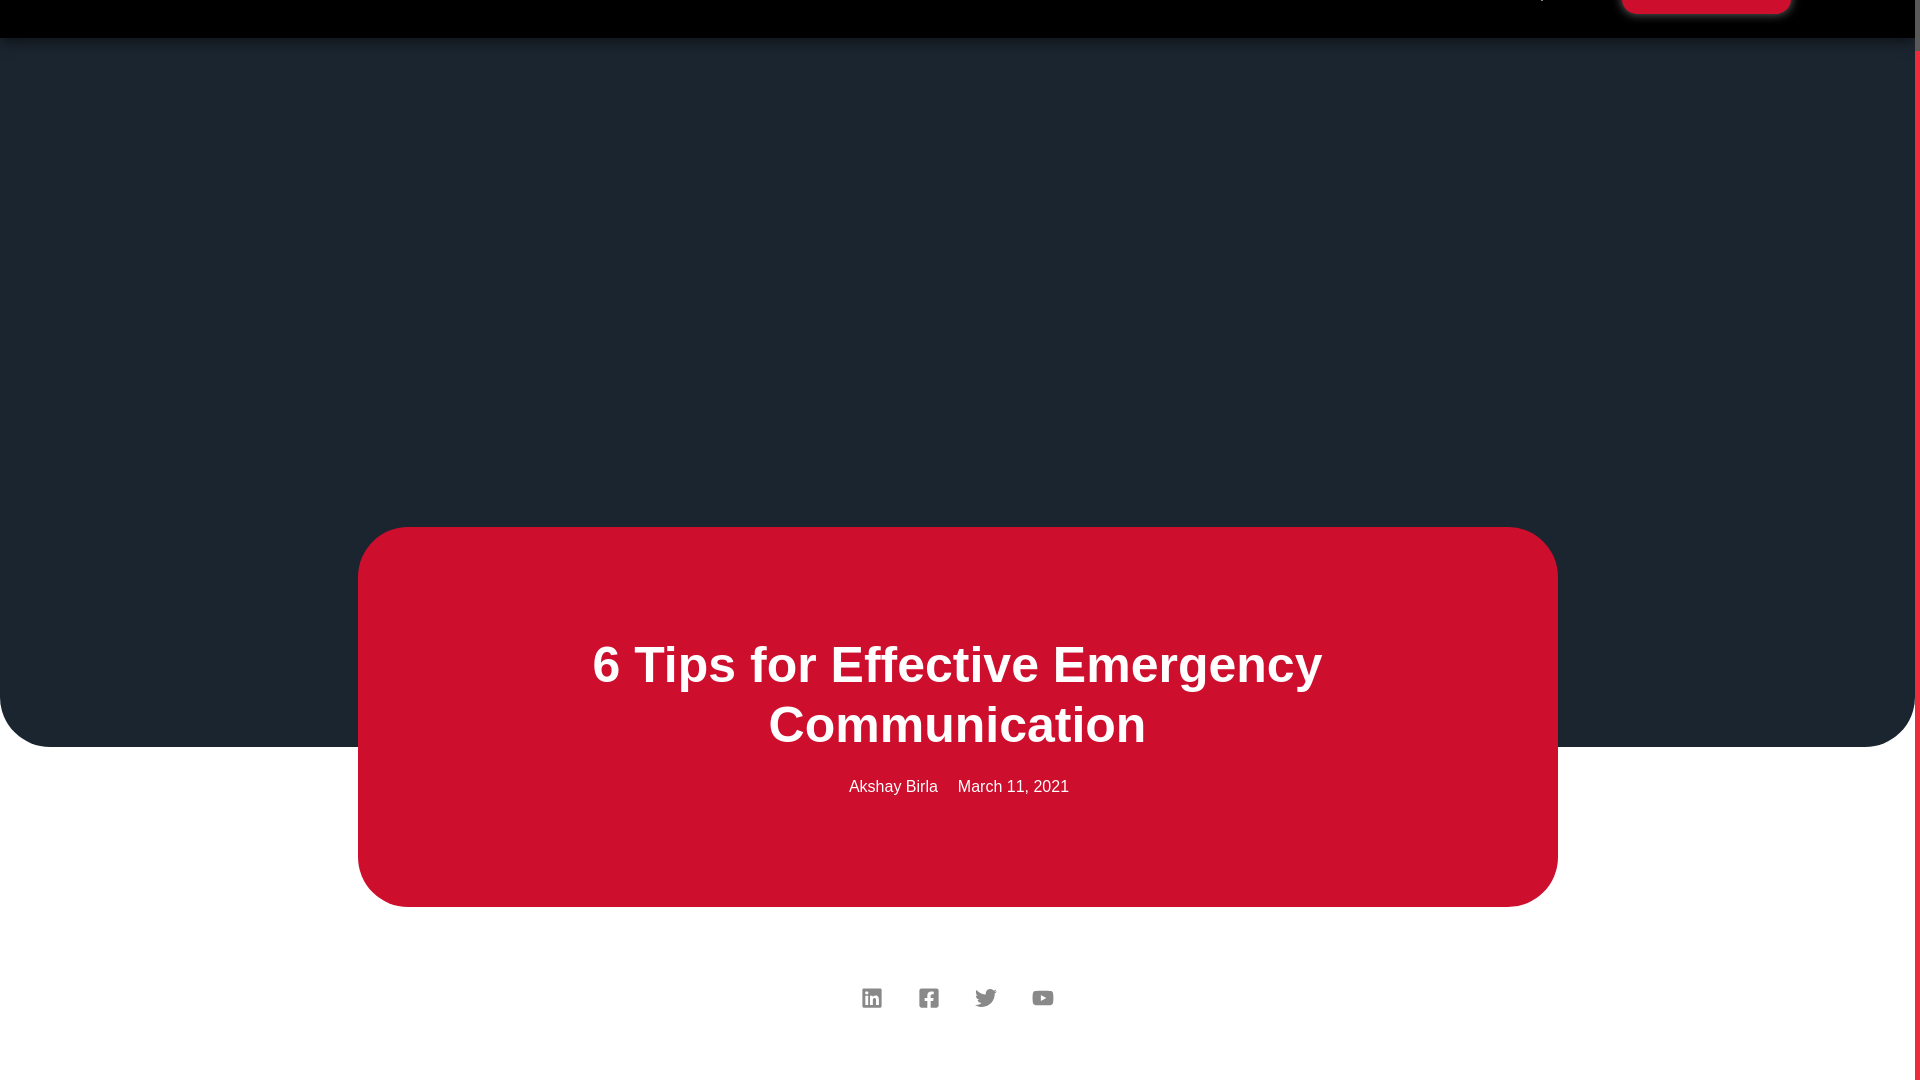 The height and width of the screenshot is (1080, 1920). I want to click on INDUSTRIES, so click(595, 8).